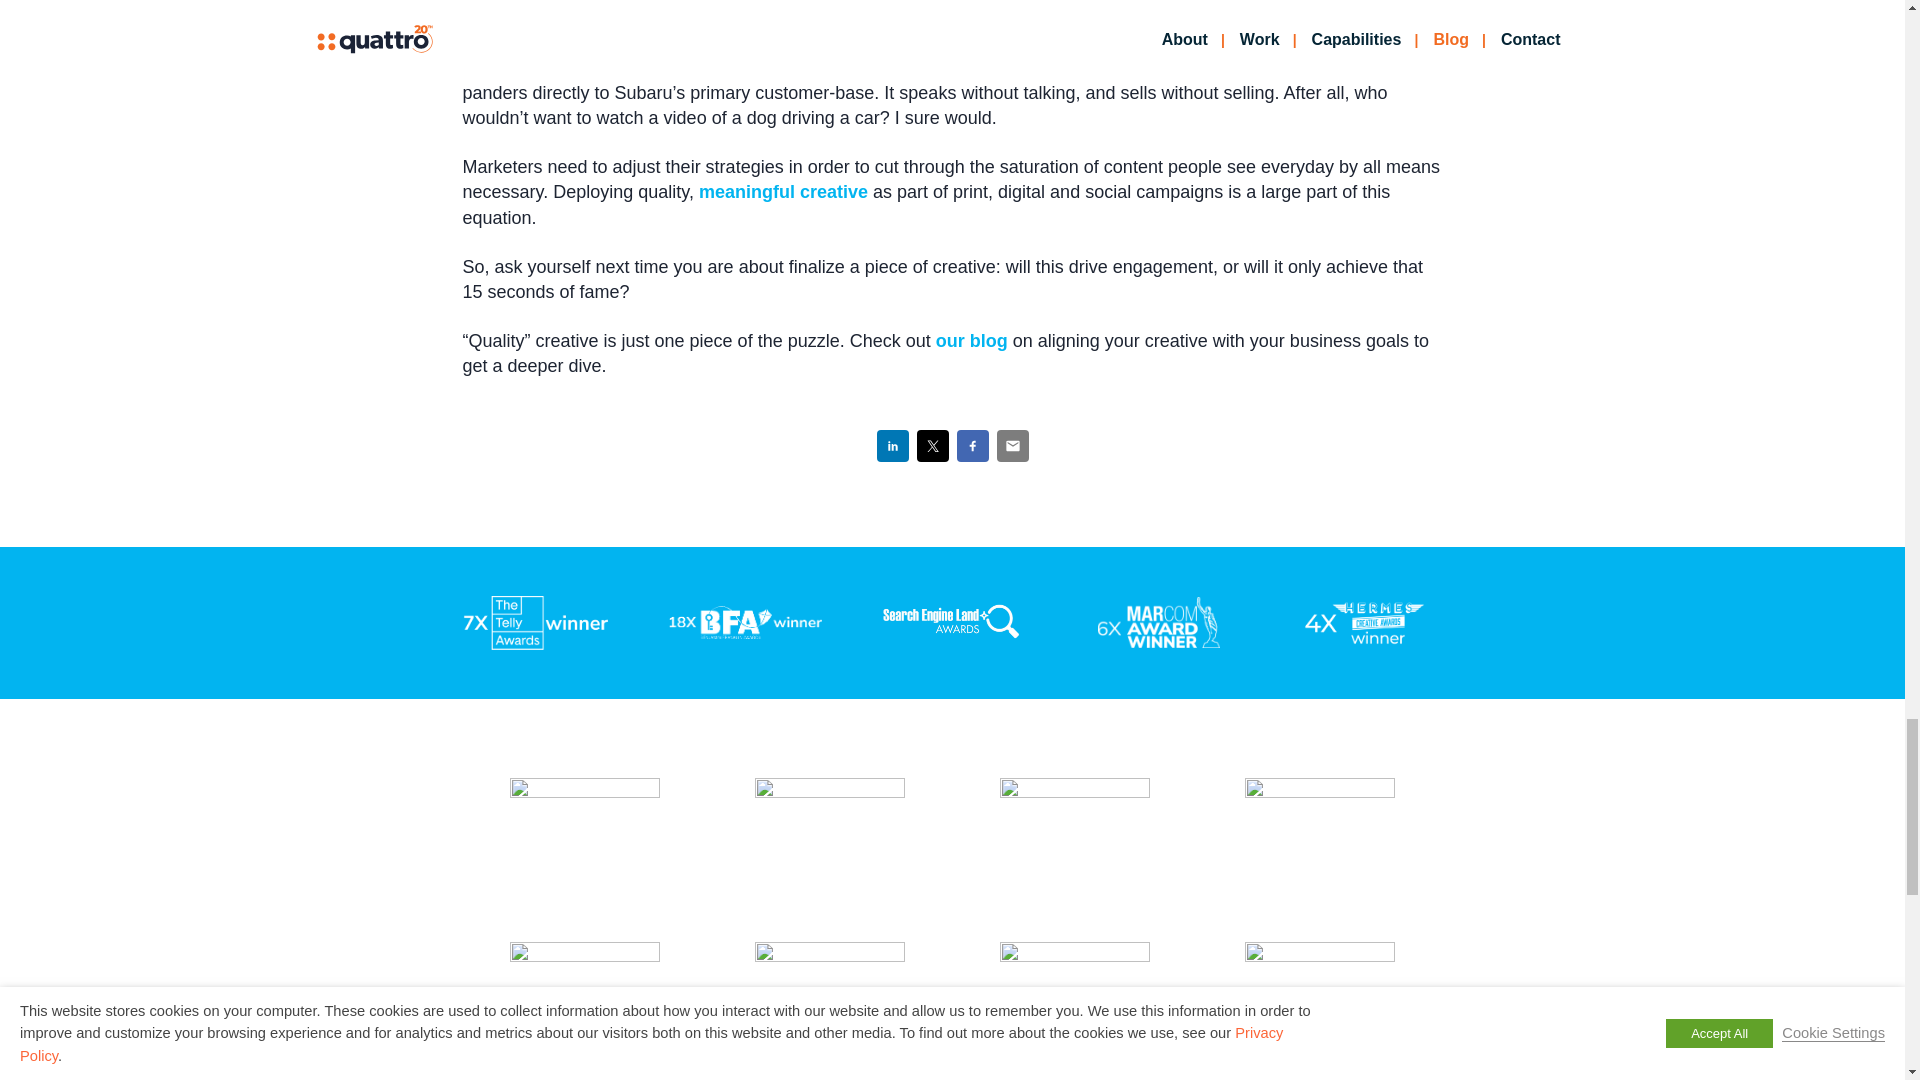 The image size is (1920, 1080). Describe the element at coordinates (782, 192) in the screenshot. I see `meaningful creative` at that location.